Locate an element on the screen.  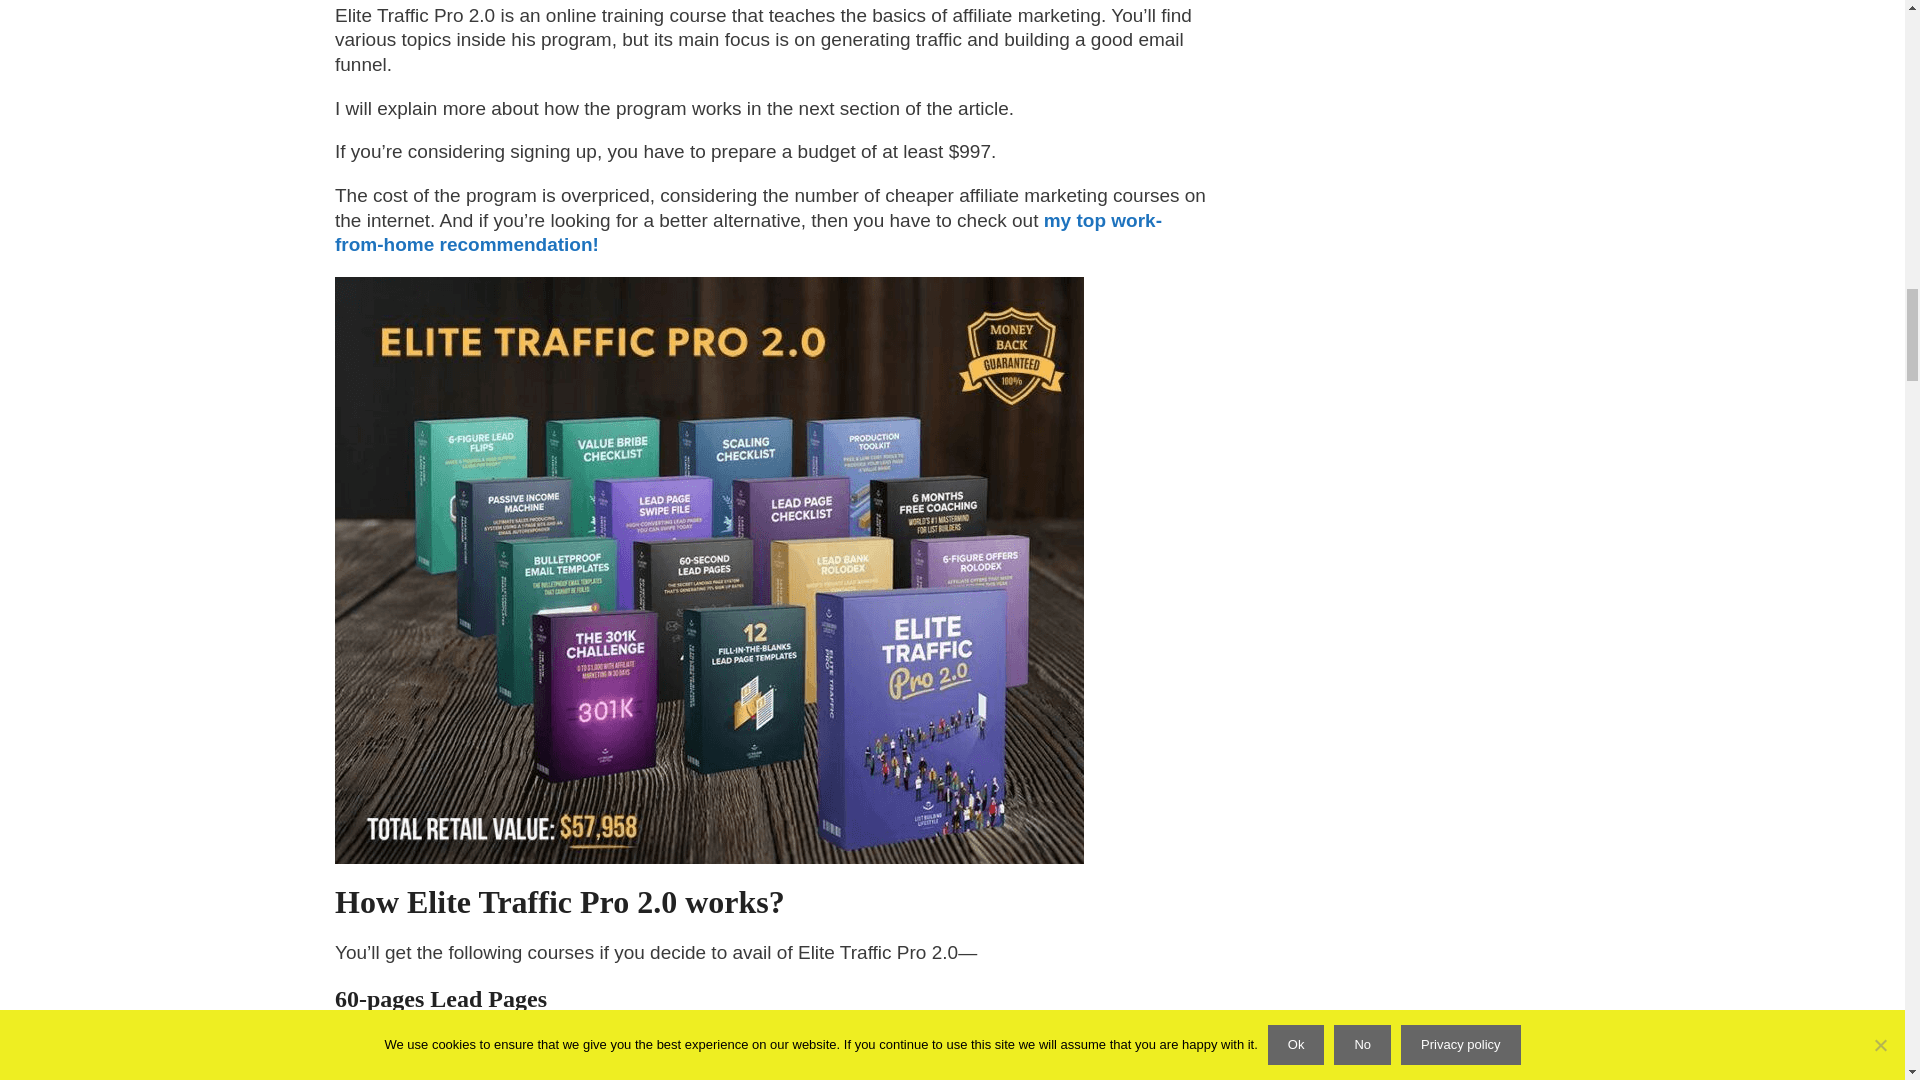
my top is located at coordinates (1078, 220).